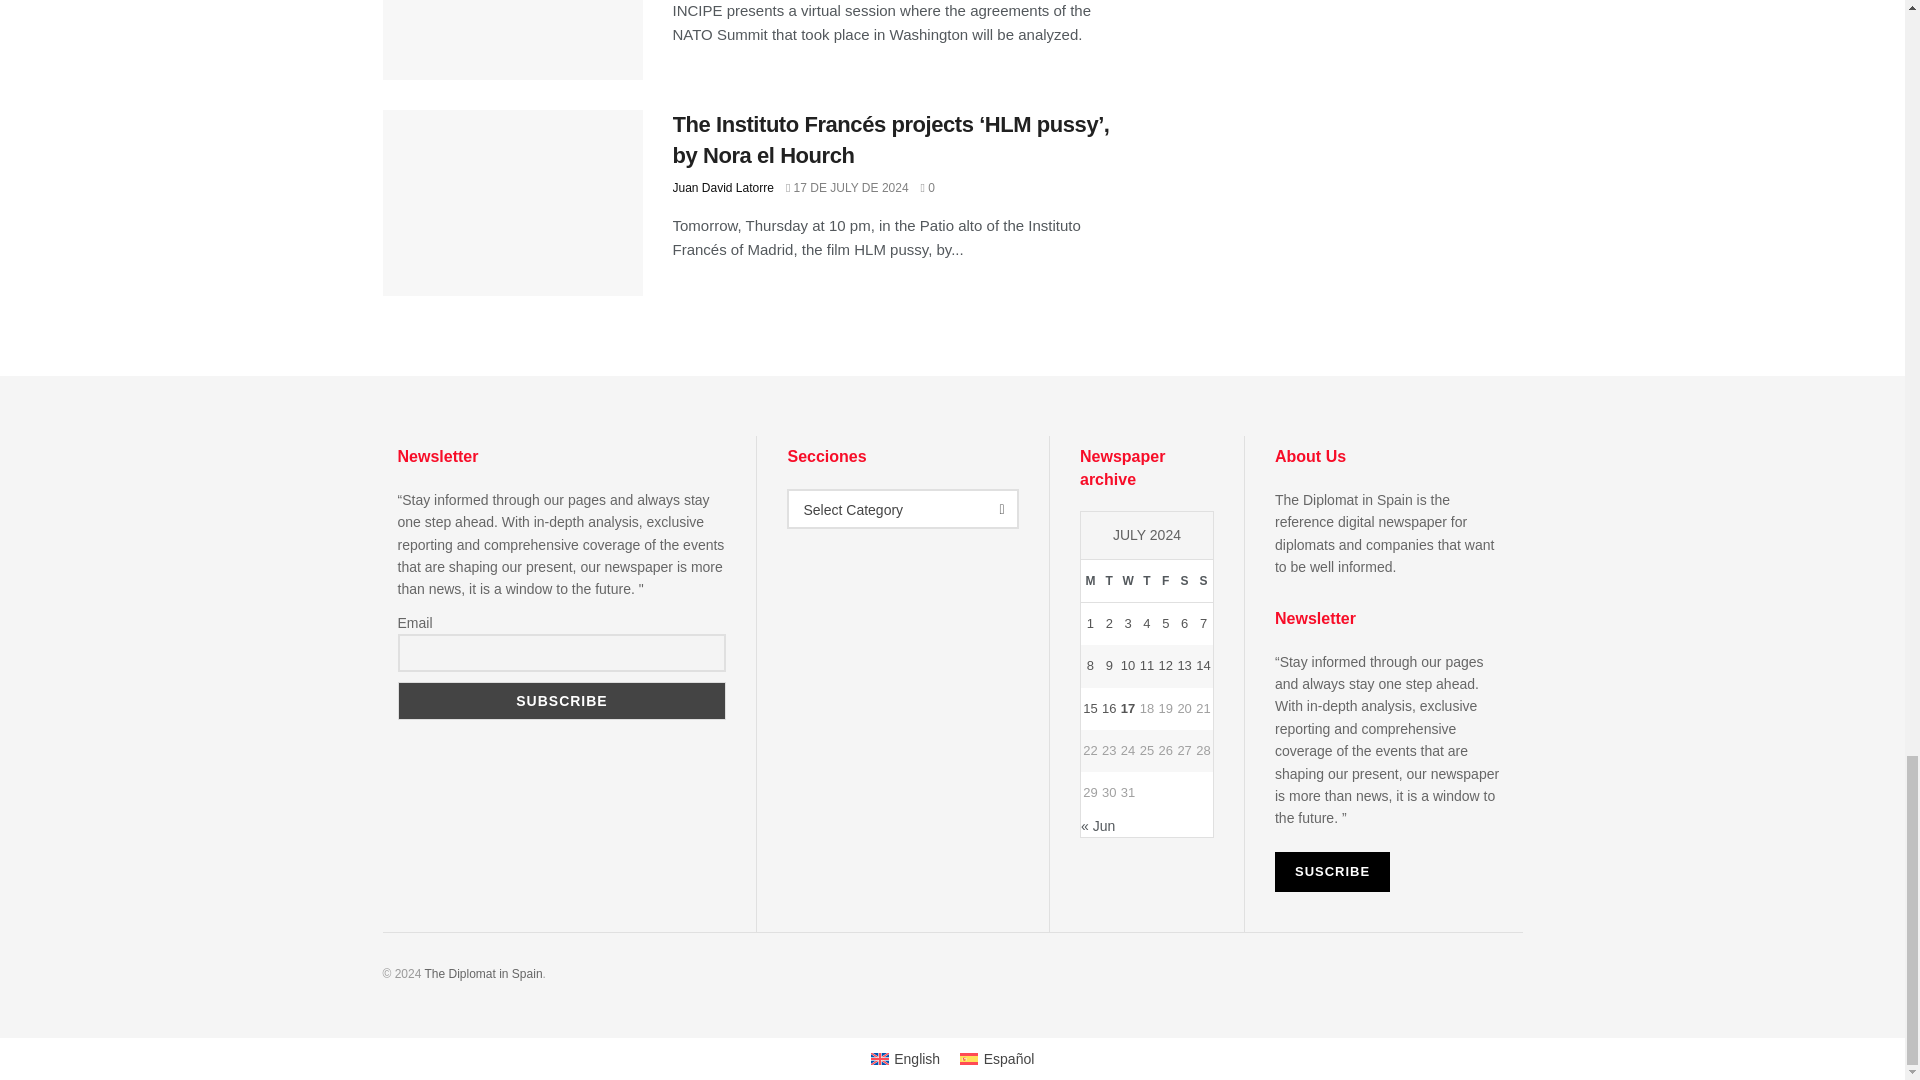 The height and width of the screenshot is (1080, 1920). Describe the element at coordinates (1110, 581) in the screenshot. I see `Tuesday` at that location.